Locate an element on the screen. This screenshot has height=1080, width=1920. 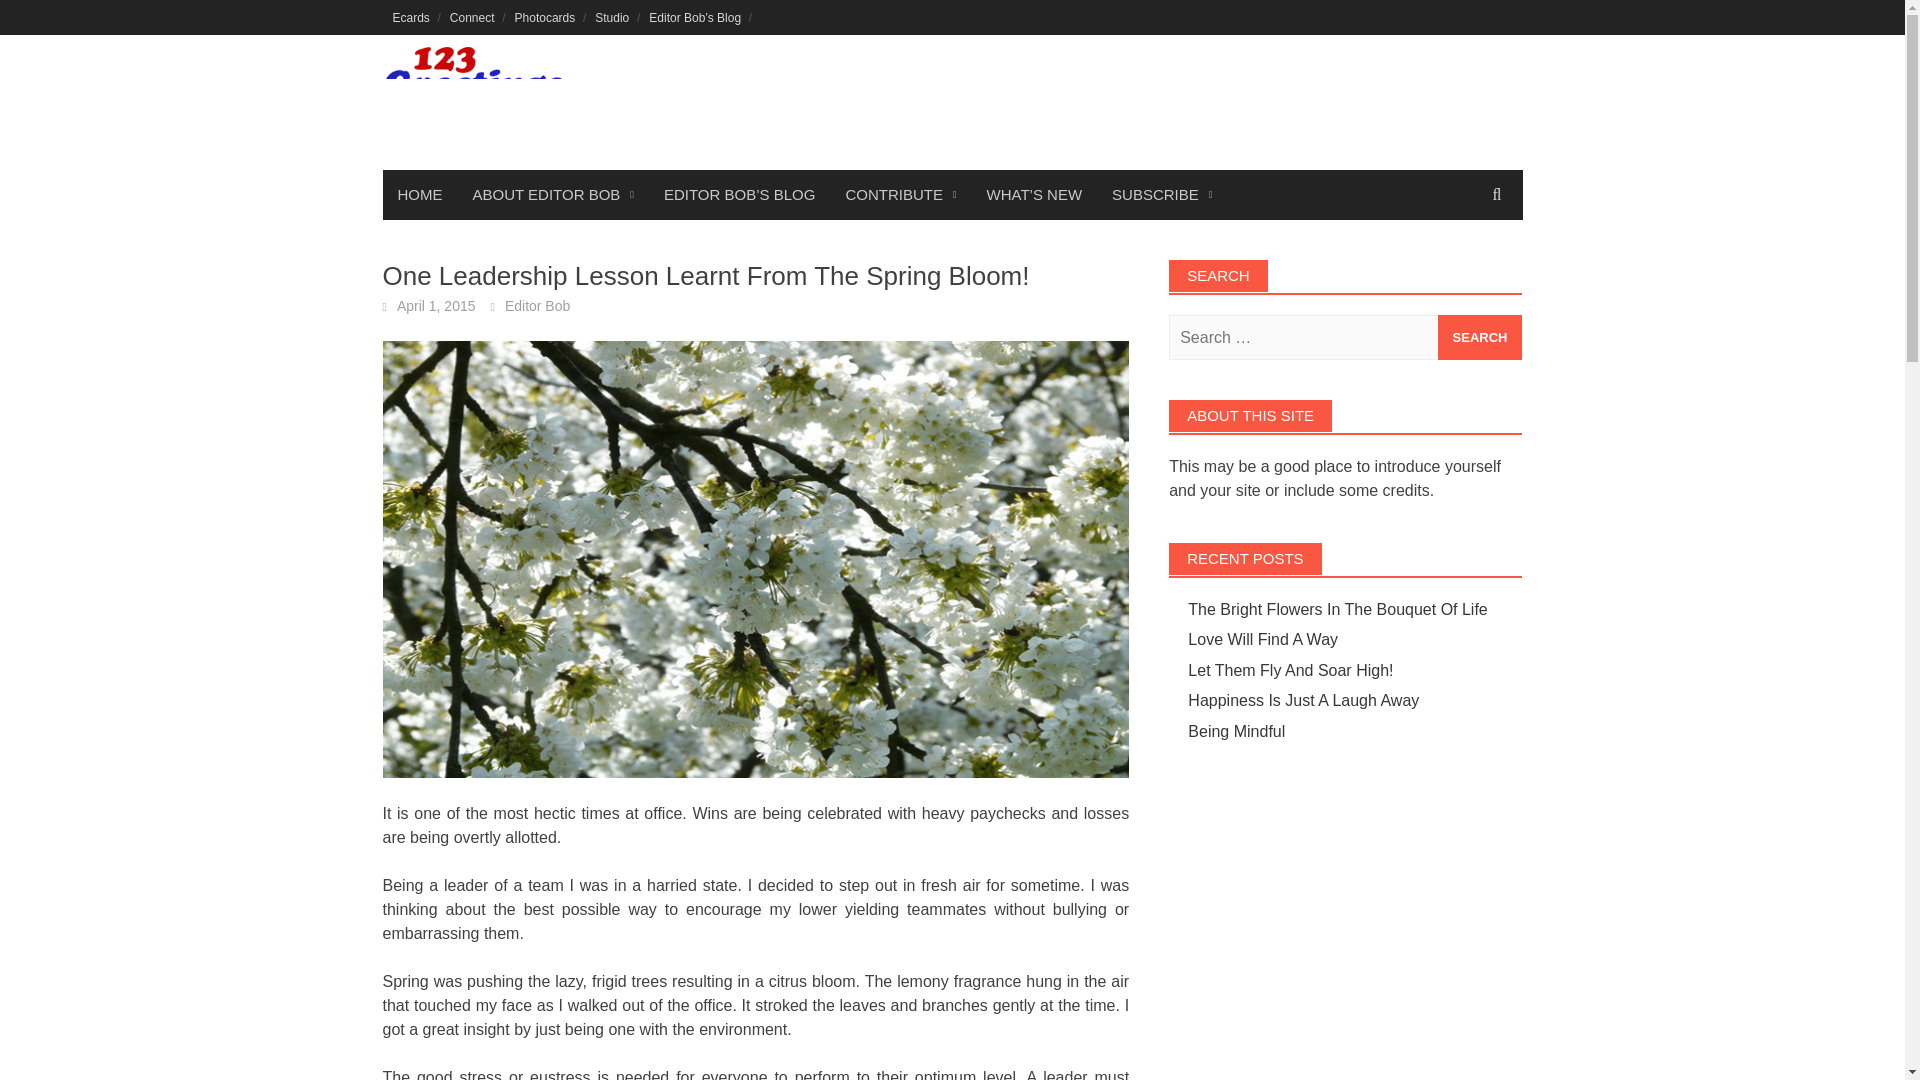
Ecards is located at coordinates (410, 17).